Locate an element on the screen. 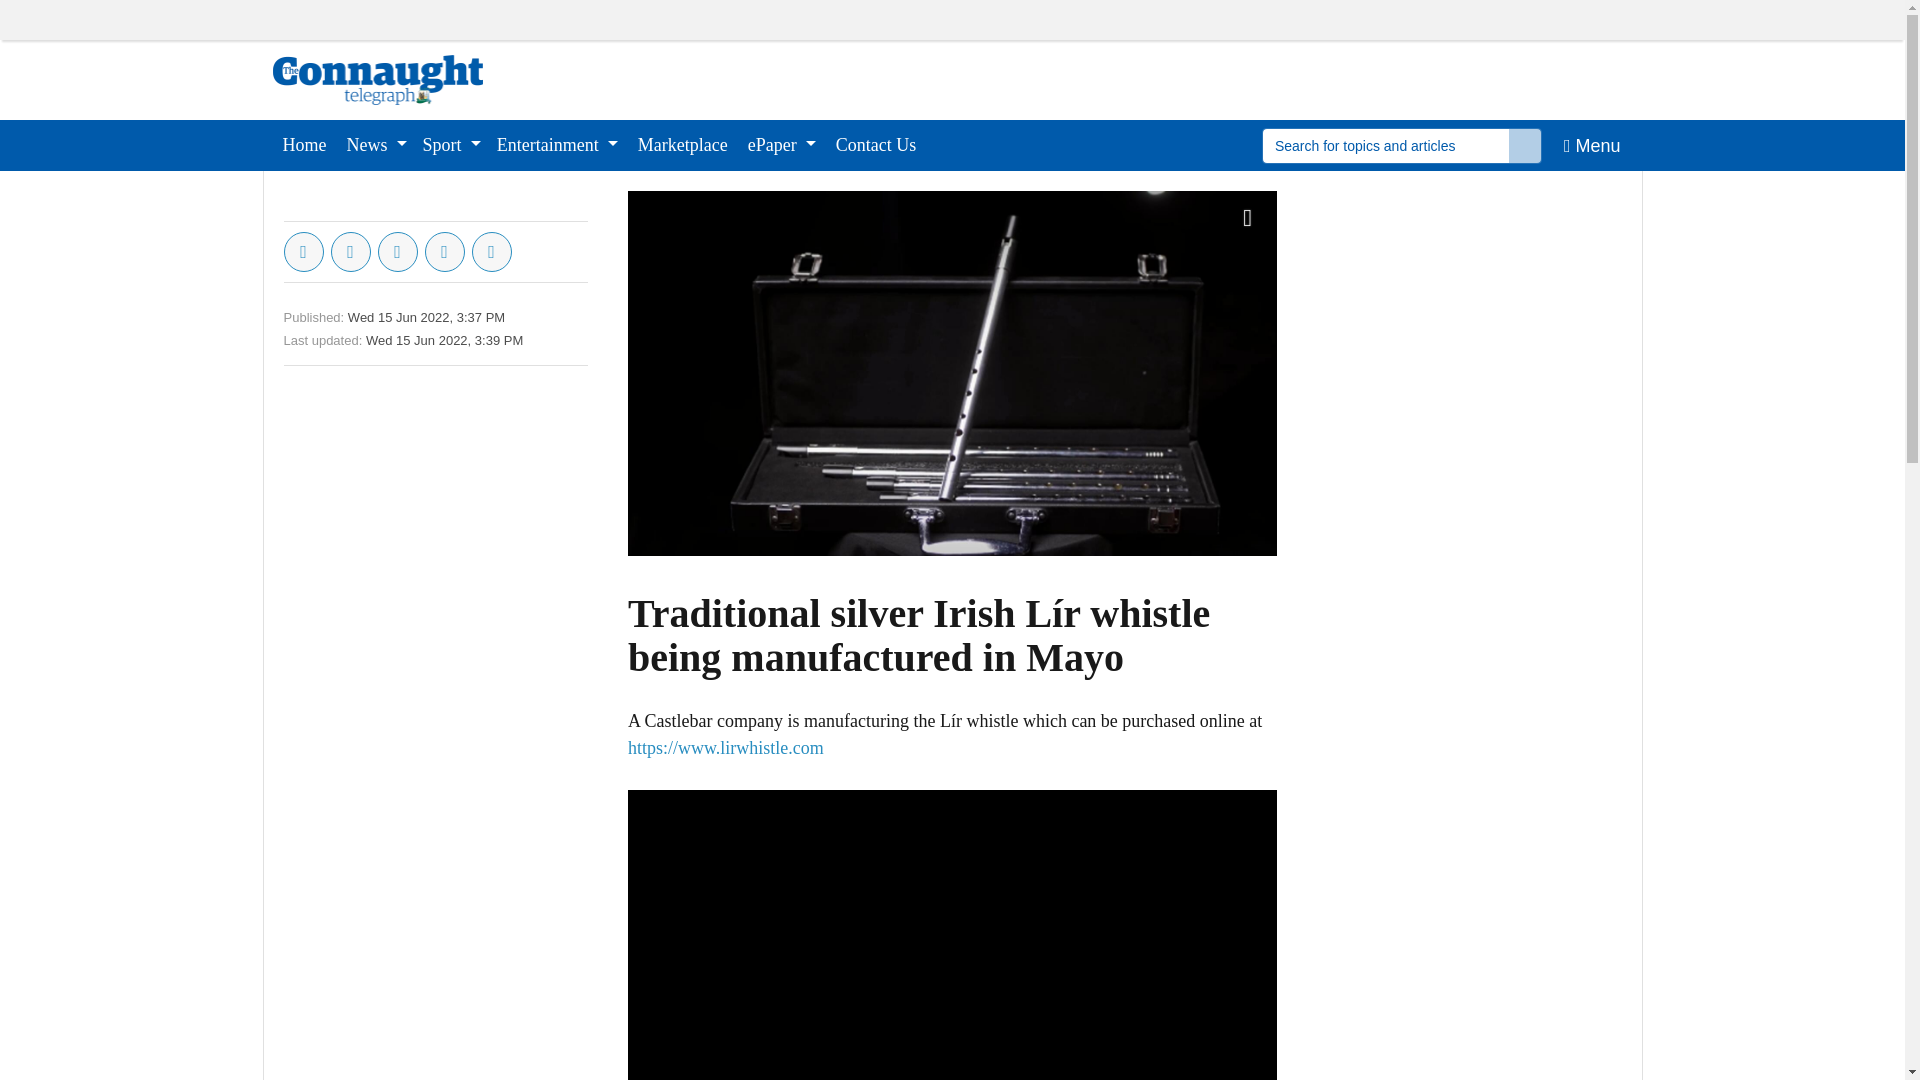 The width and height of the screenshot is (1920, 1080). ePaper is located at coordinates (781, 144).